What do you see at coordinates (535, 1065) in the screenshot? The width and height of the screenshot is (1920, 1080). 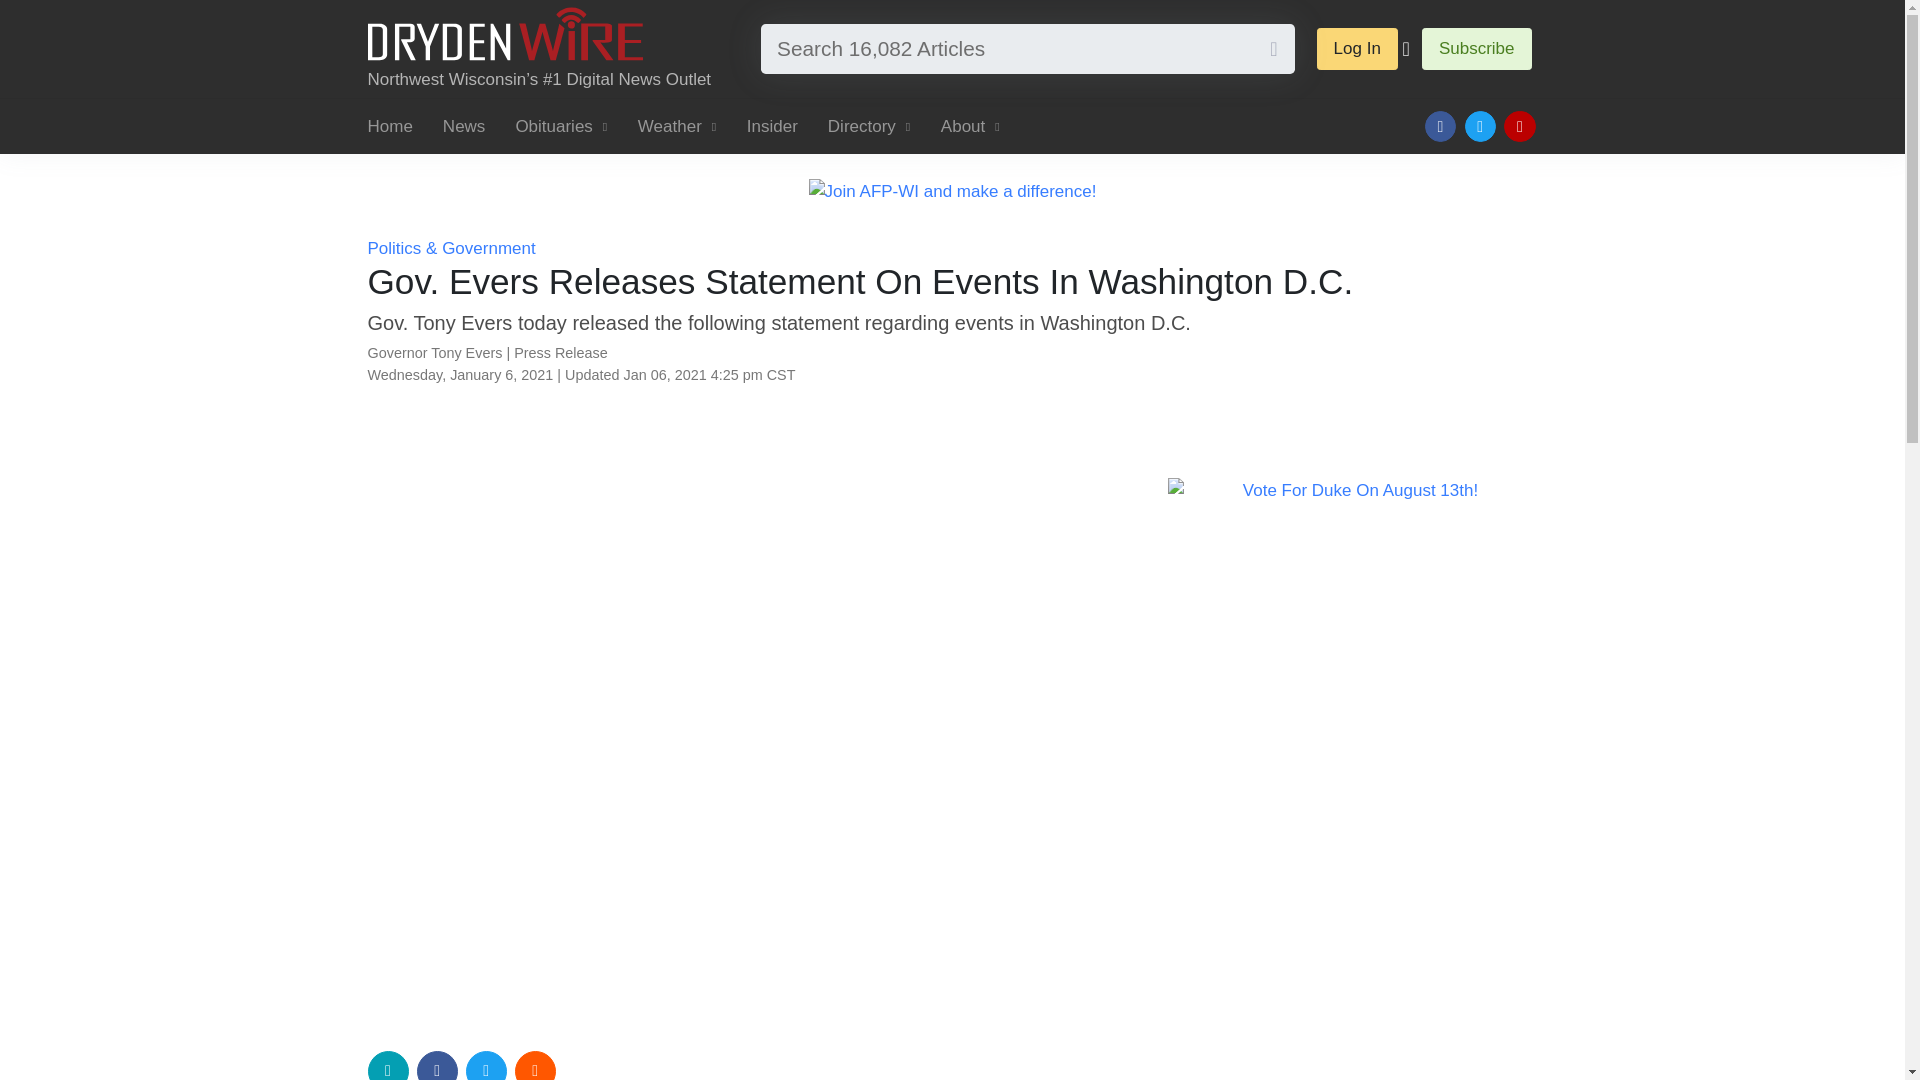 I see `reddit` at bounding box center [535, 1065].